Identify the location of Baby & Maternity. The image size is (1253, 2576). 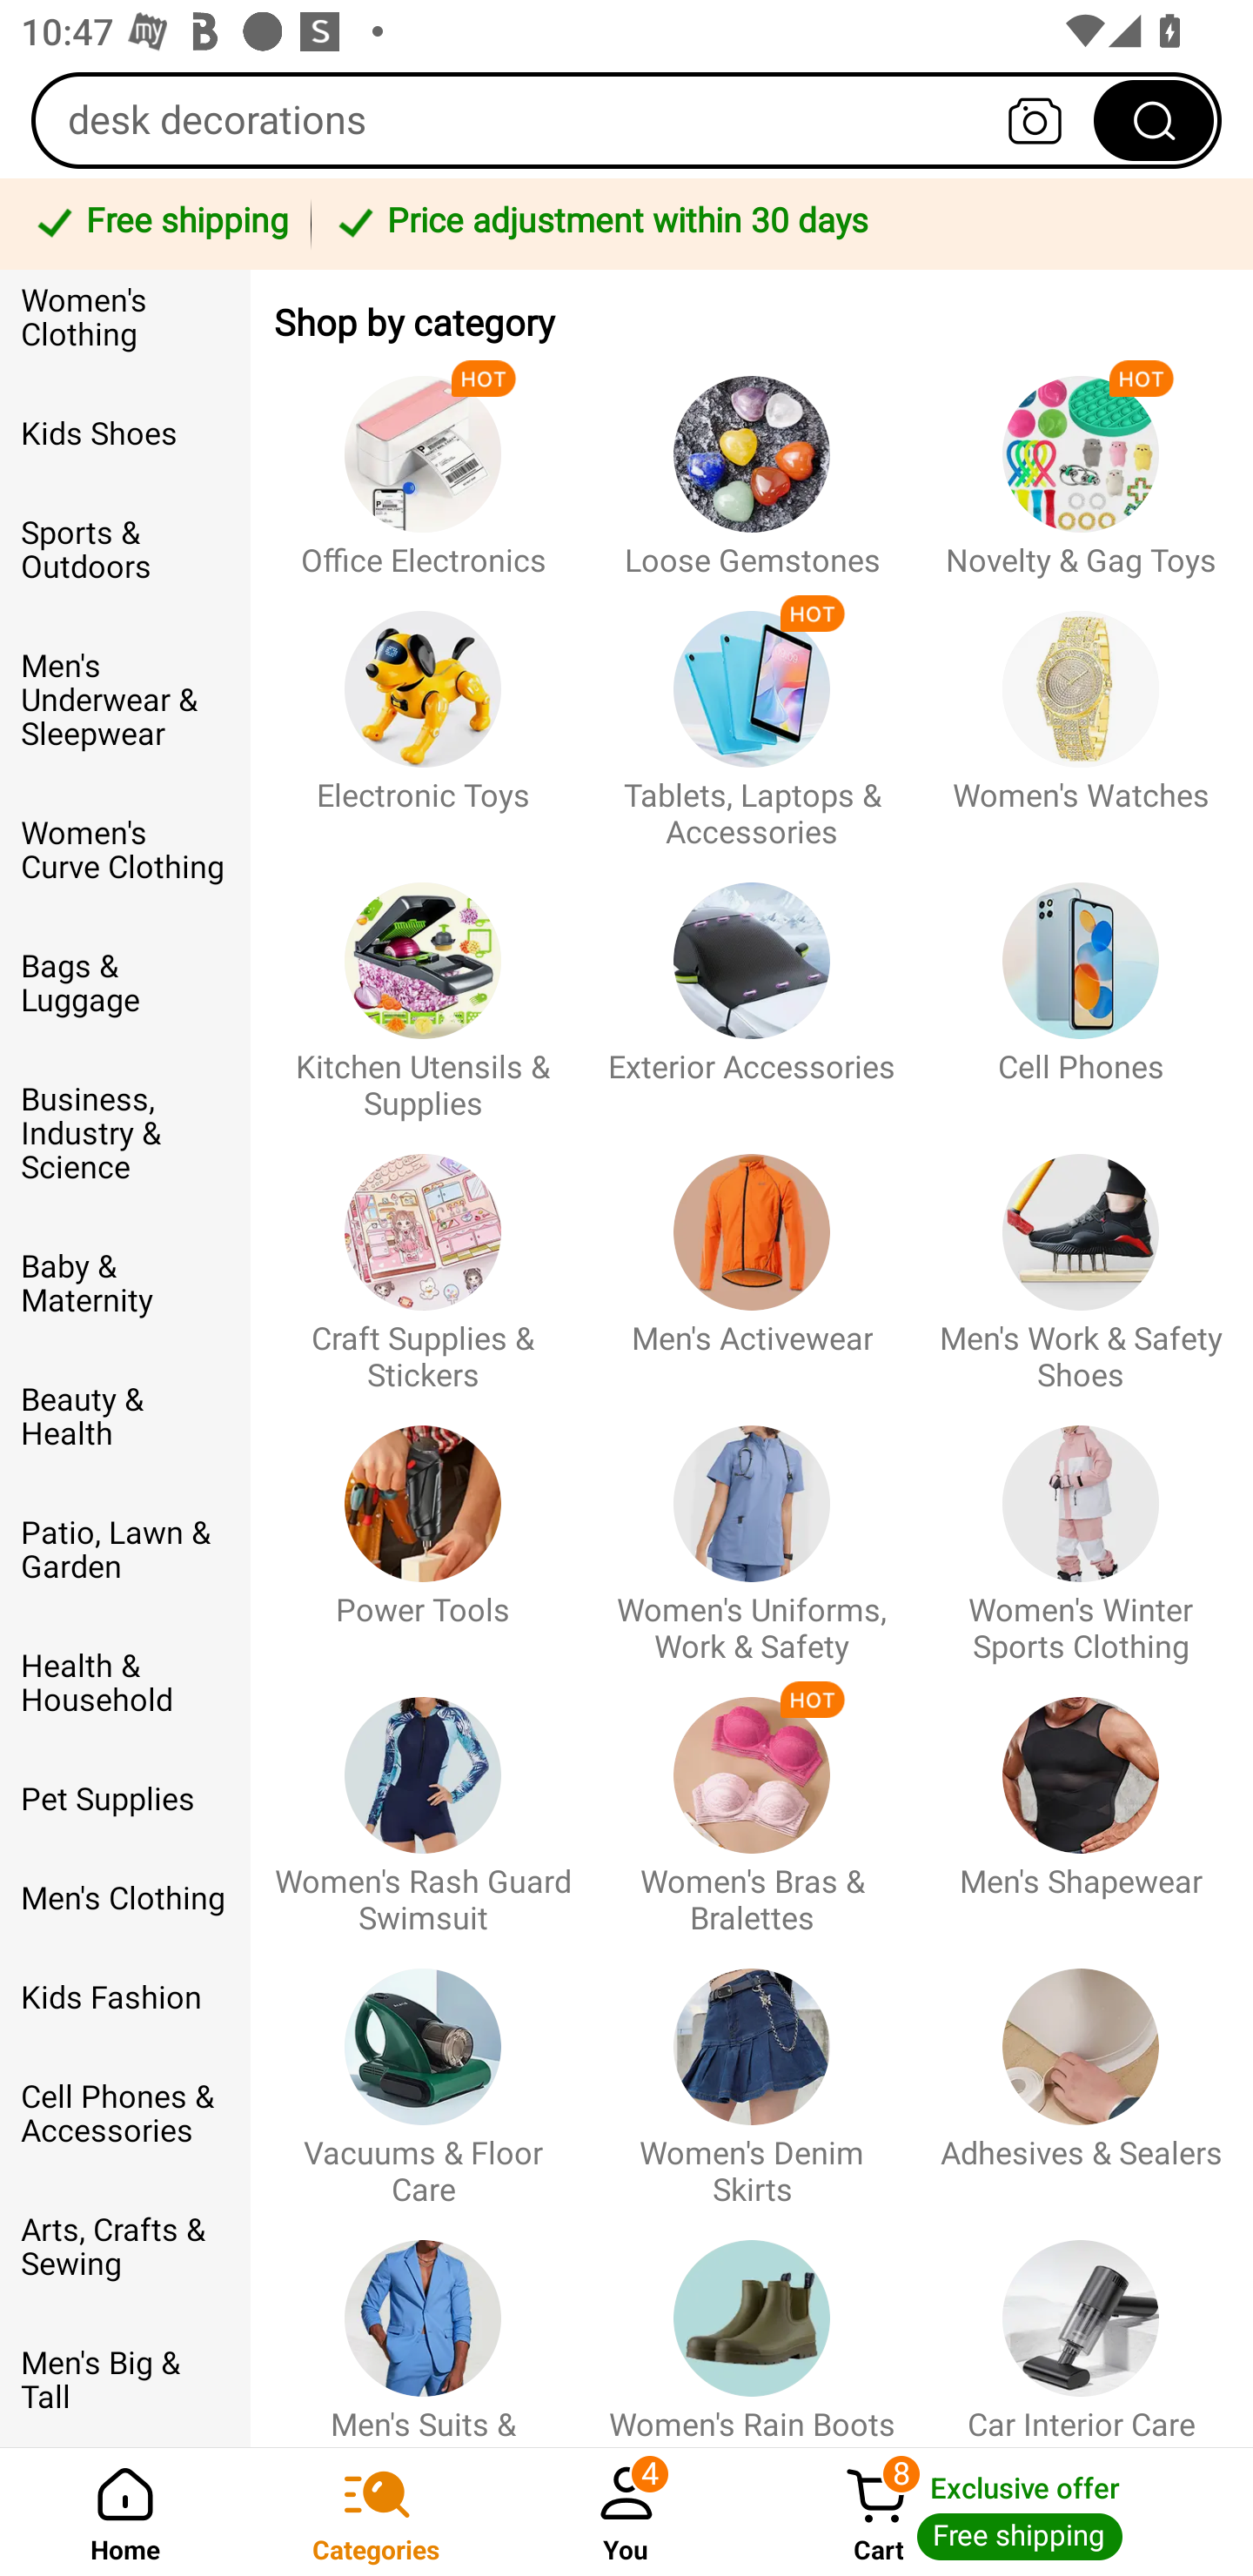
(125, 1285).